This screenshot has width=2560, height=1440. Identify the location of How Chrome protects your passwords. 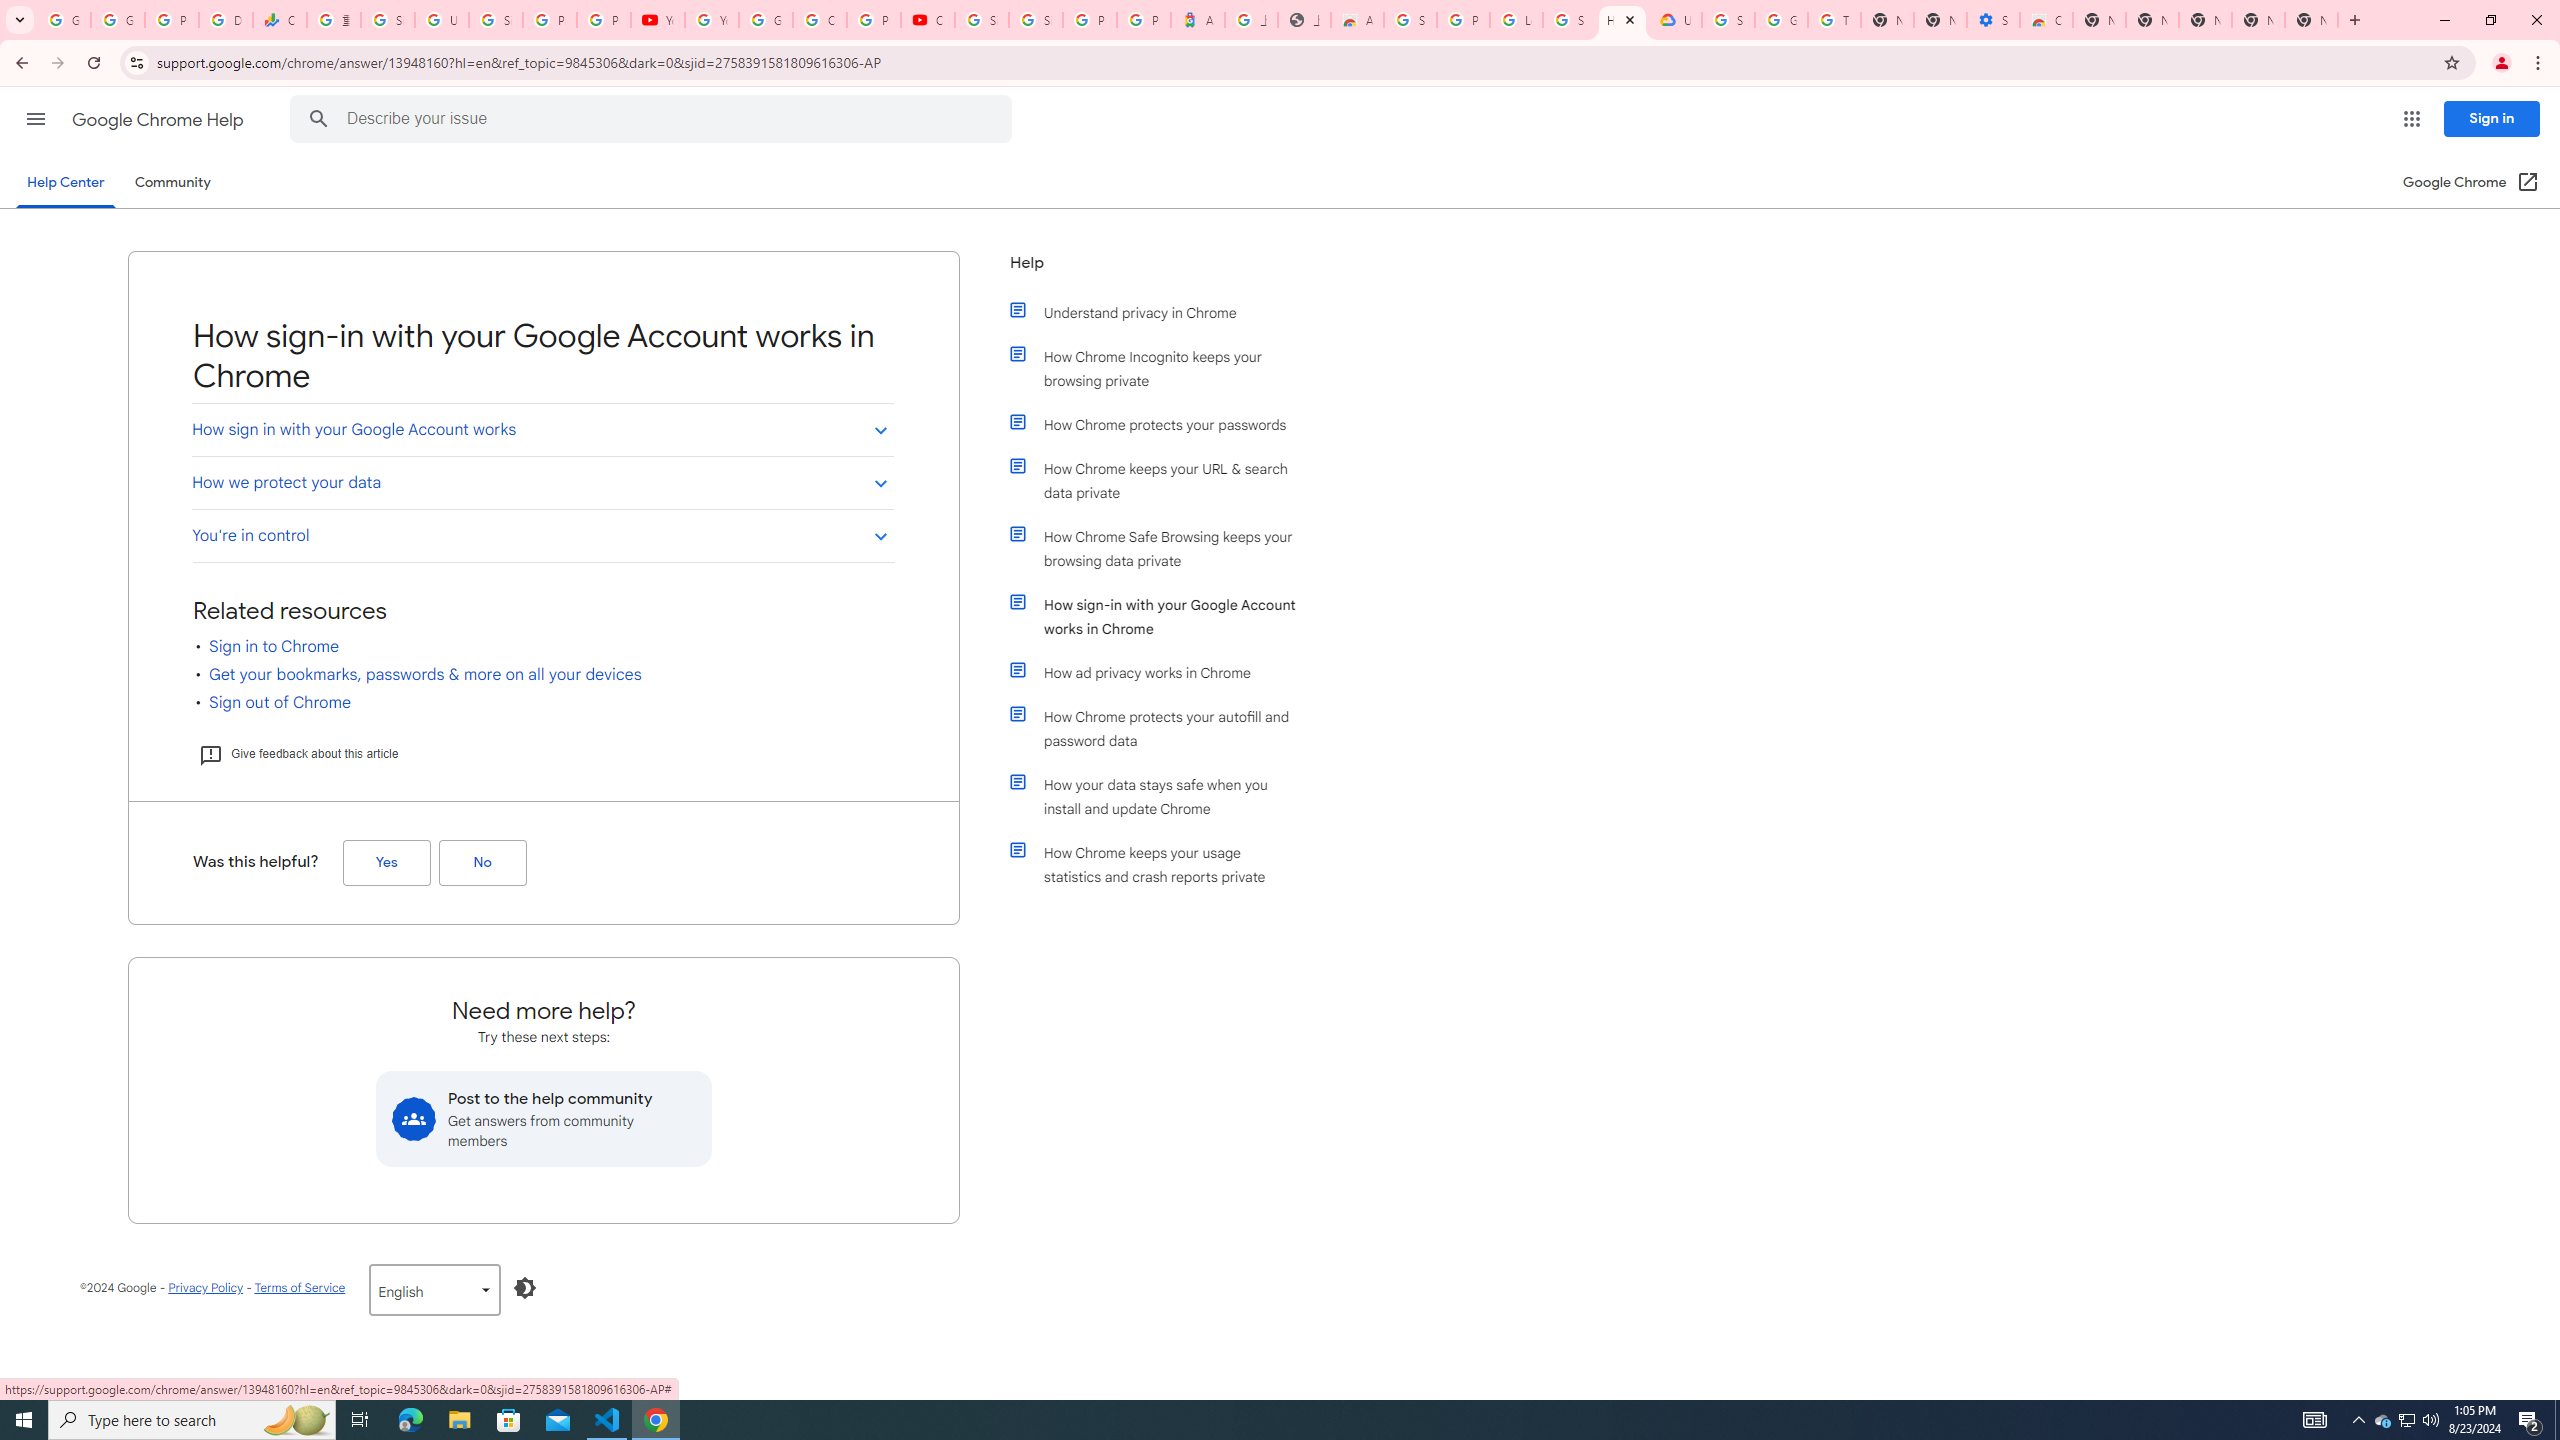
(1163, 424).